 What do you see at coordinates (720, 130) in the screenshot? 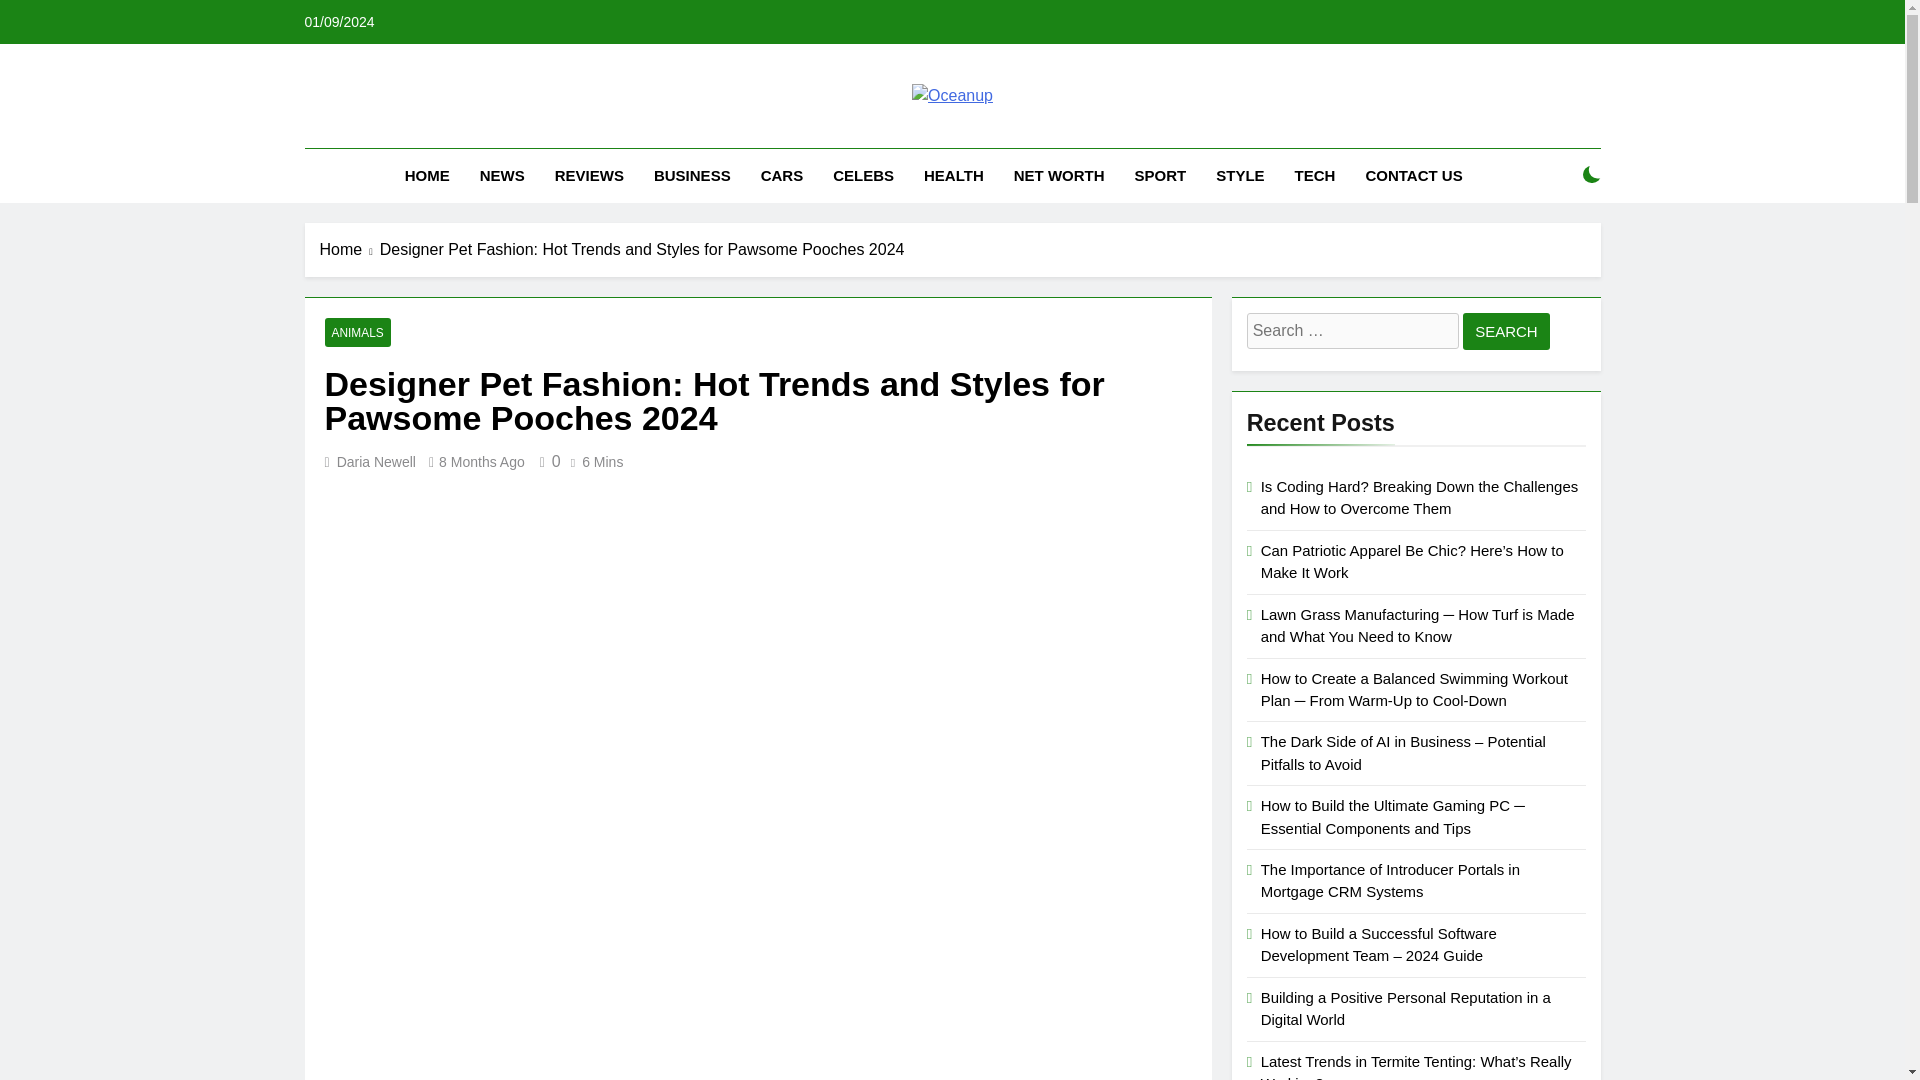
I see `Oceanup` at bounding box center [720, 130].